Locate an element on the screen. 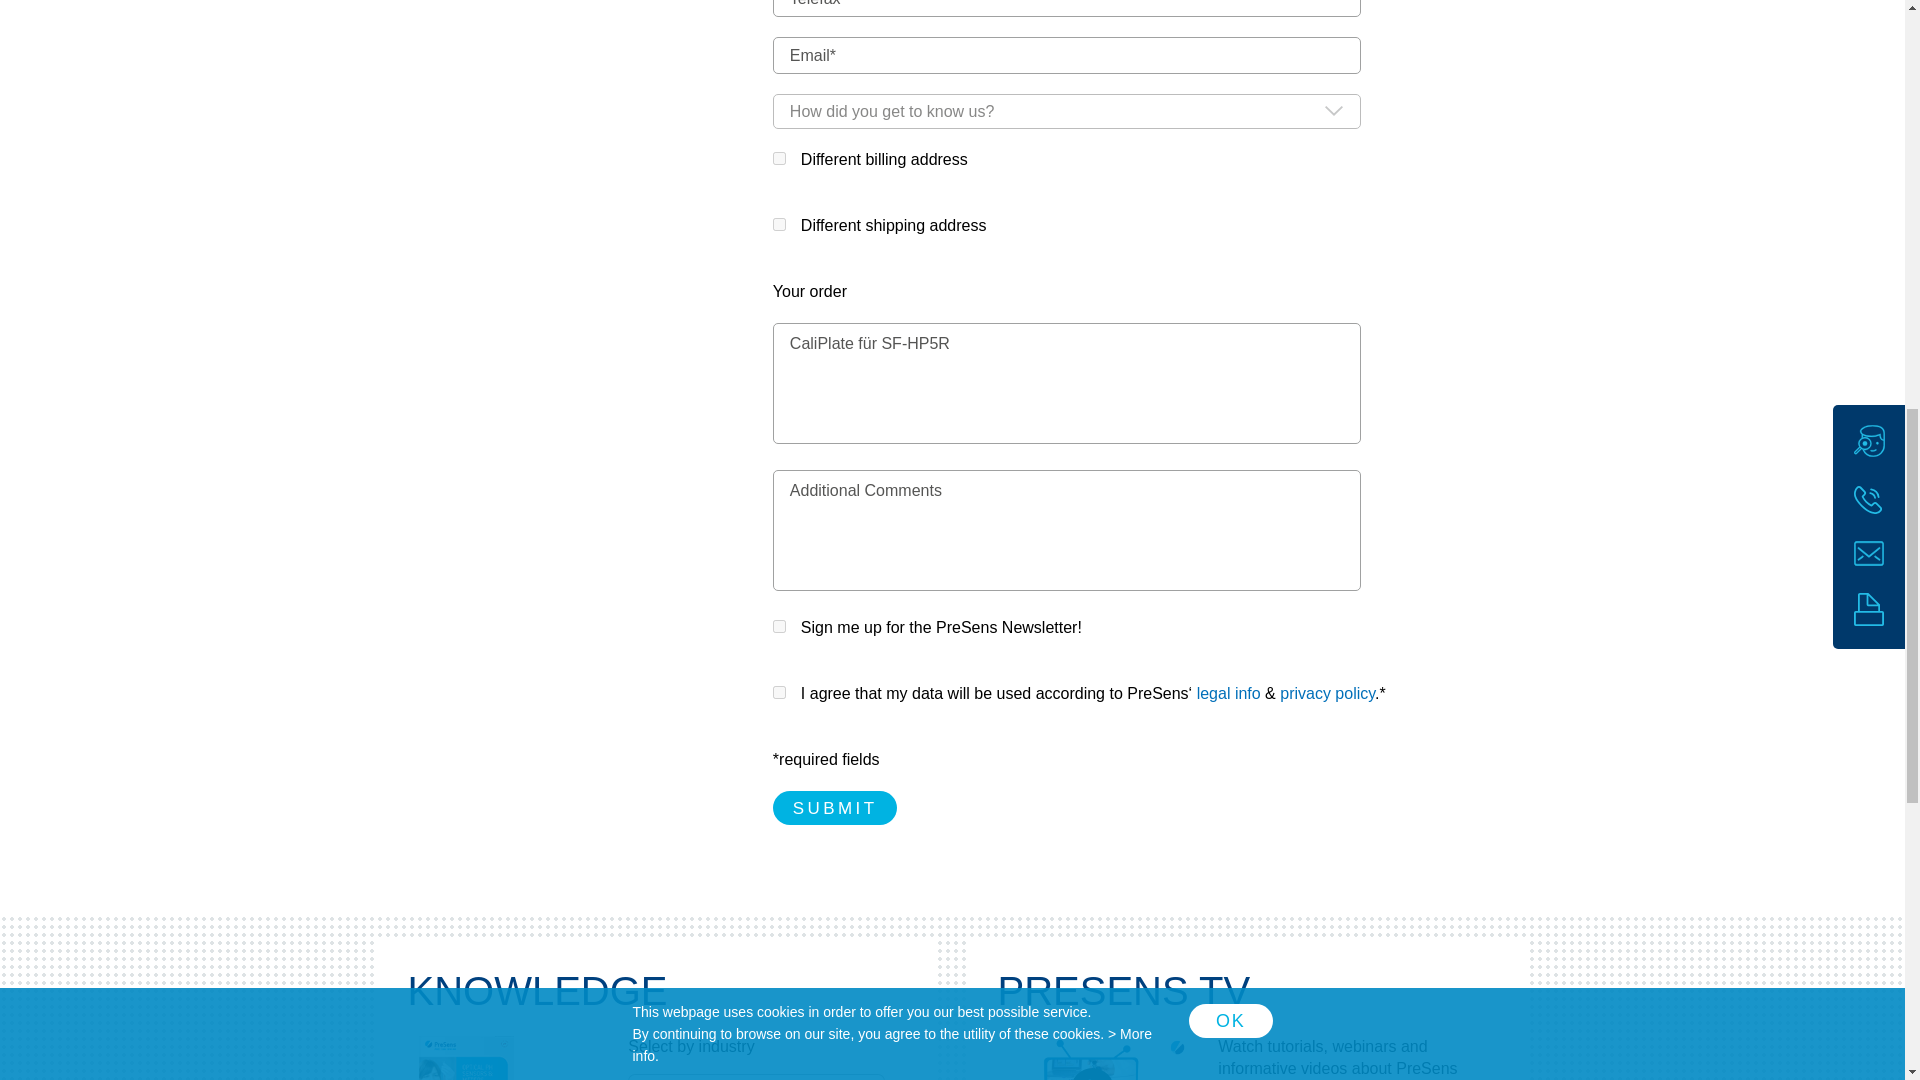  yes is located at coordinates (779, 158).